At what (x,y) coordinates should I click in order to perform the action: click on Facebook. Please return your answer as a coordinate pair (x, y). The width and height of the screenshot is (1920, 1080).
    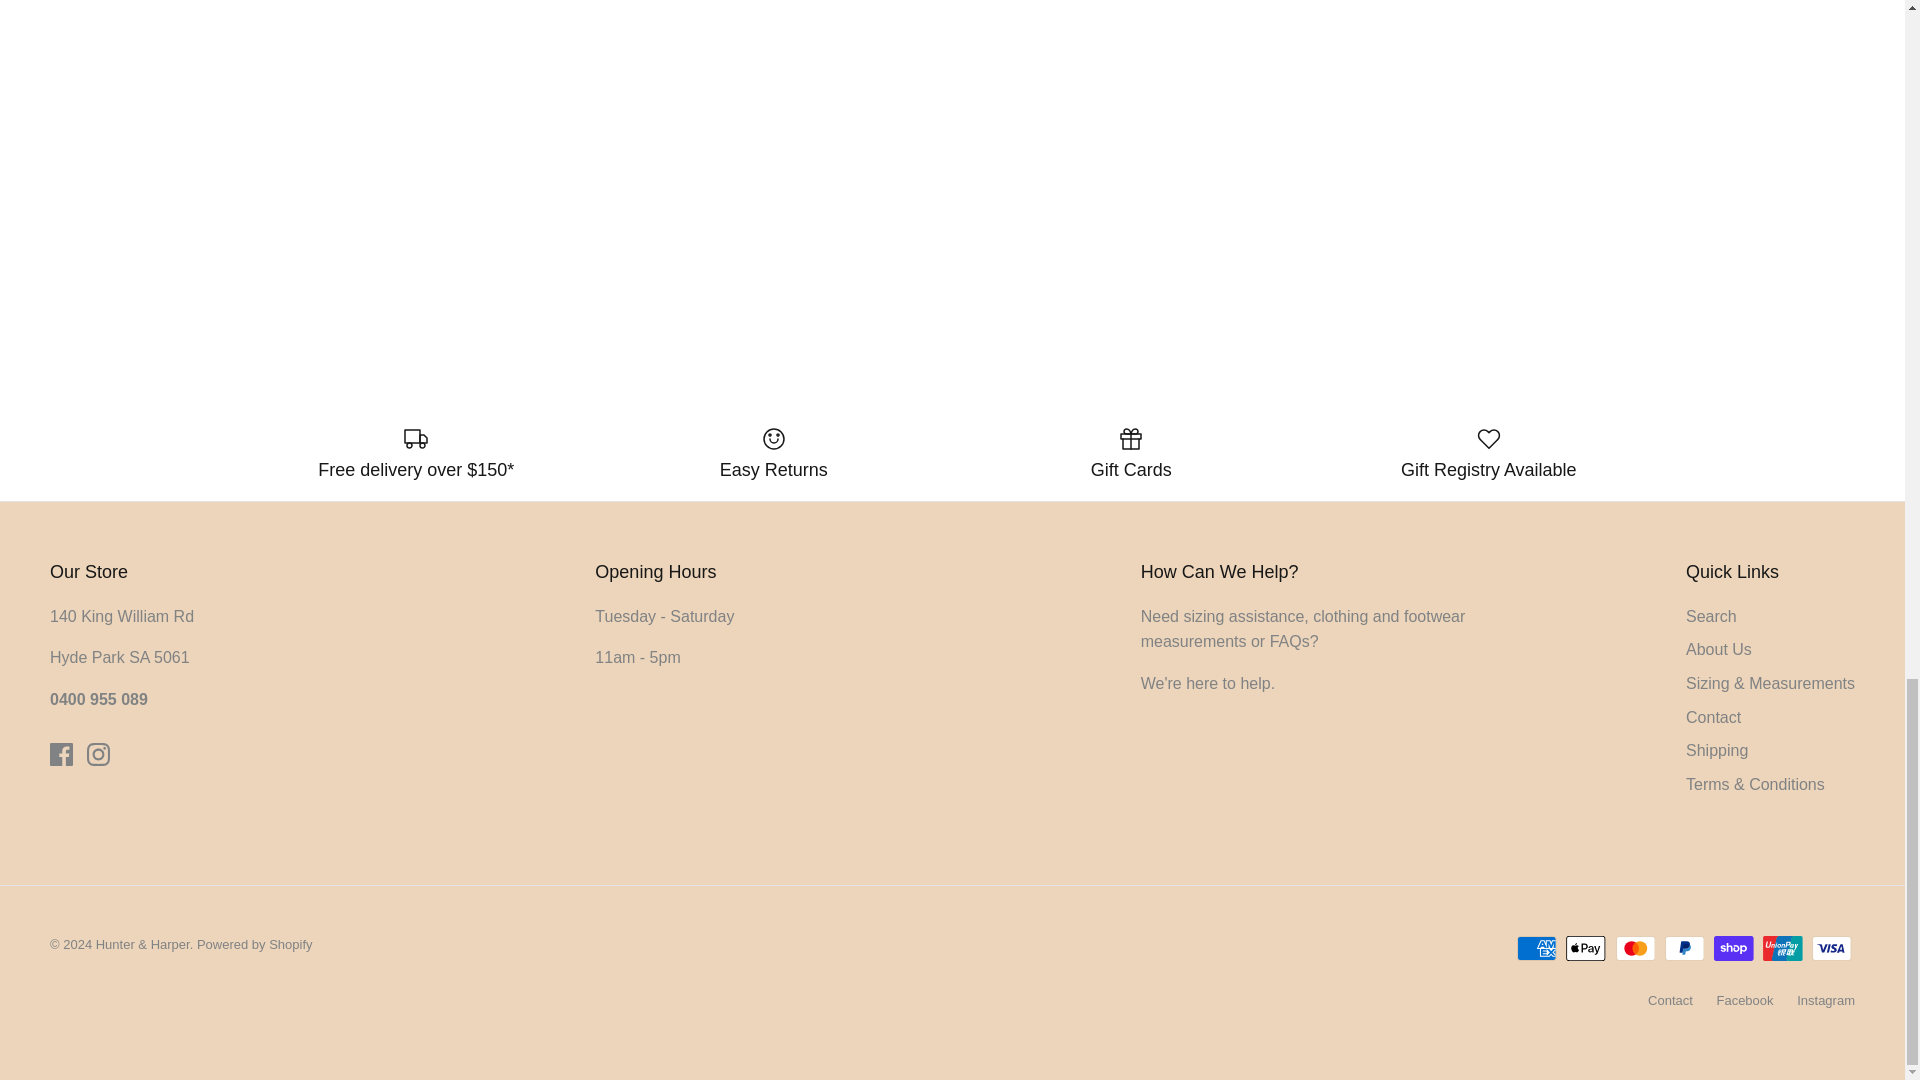
    Looking at the image, I should click on (60, 754).